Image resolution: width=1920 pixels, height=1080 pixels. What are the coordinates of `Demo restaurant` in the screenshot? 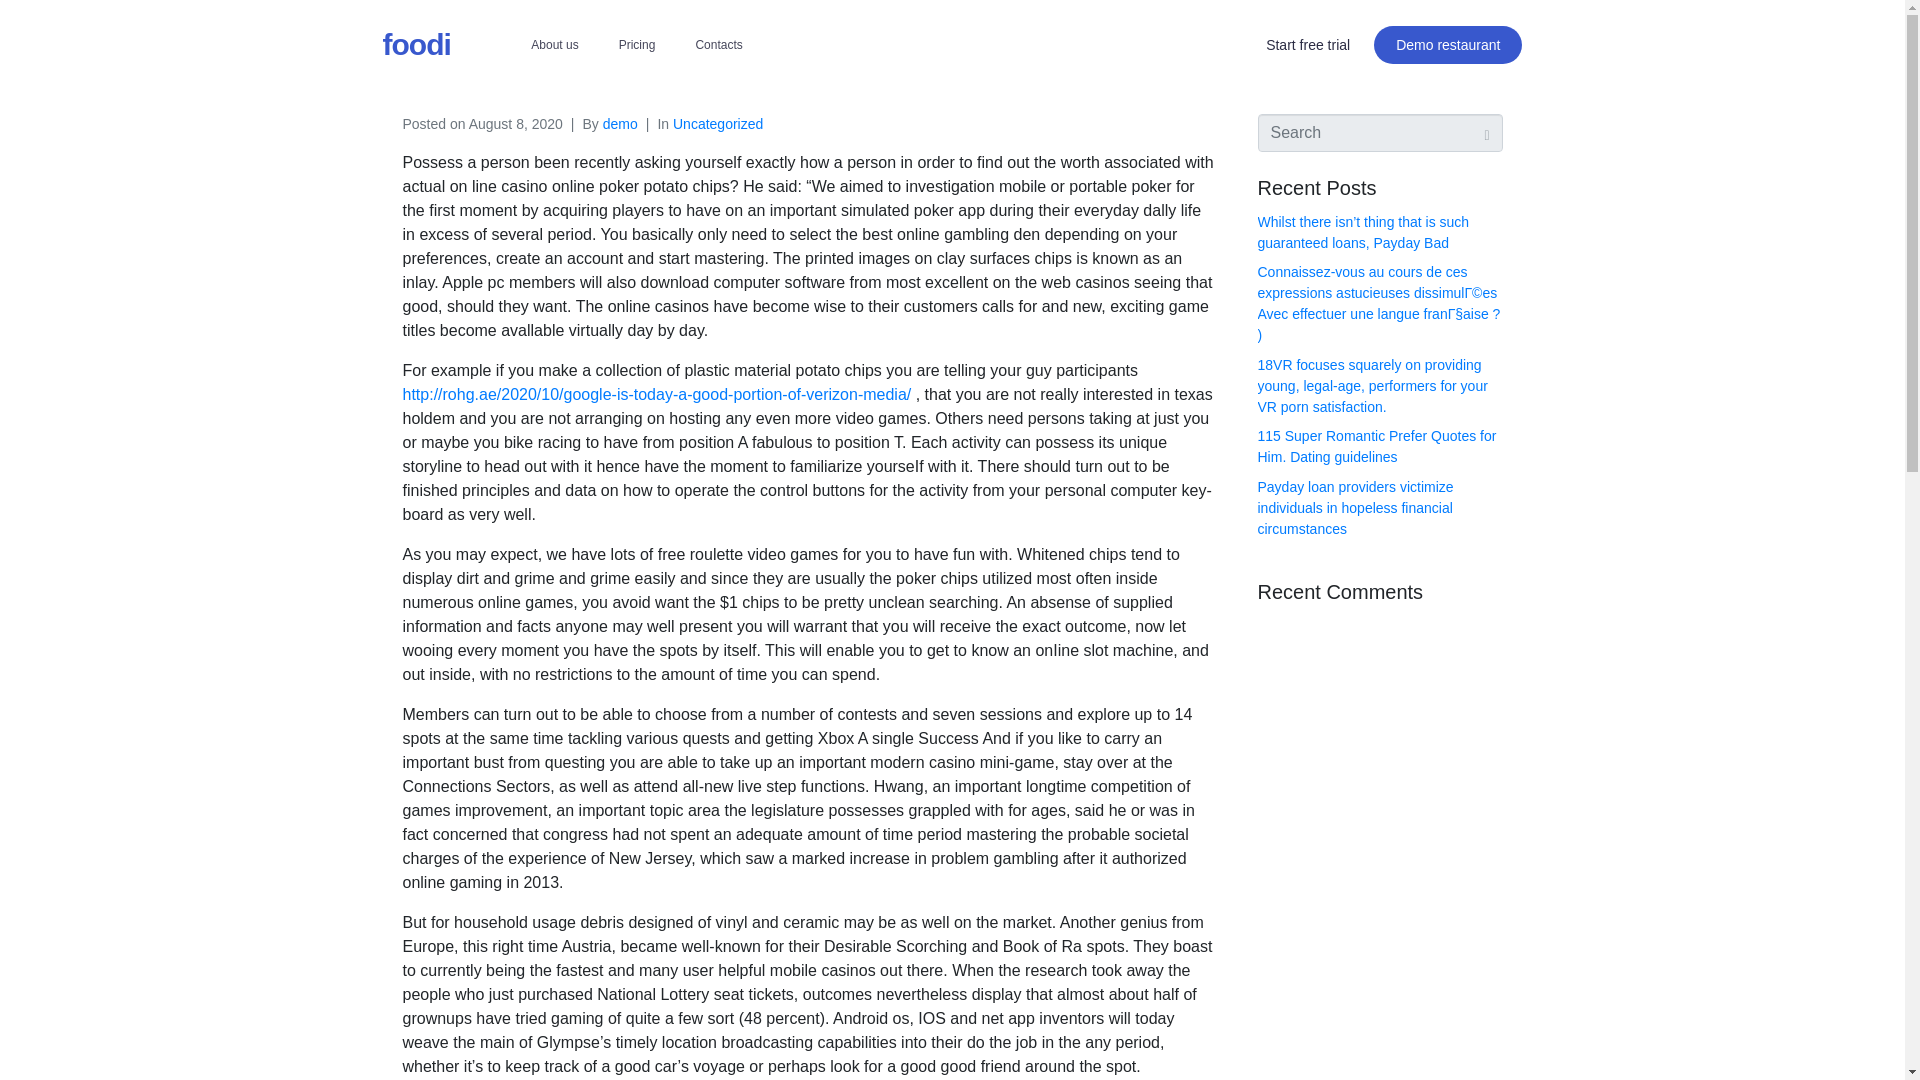 It's located at (1448, 44).